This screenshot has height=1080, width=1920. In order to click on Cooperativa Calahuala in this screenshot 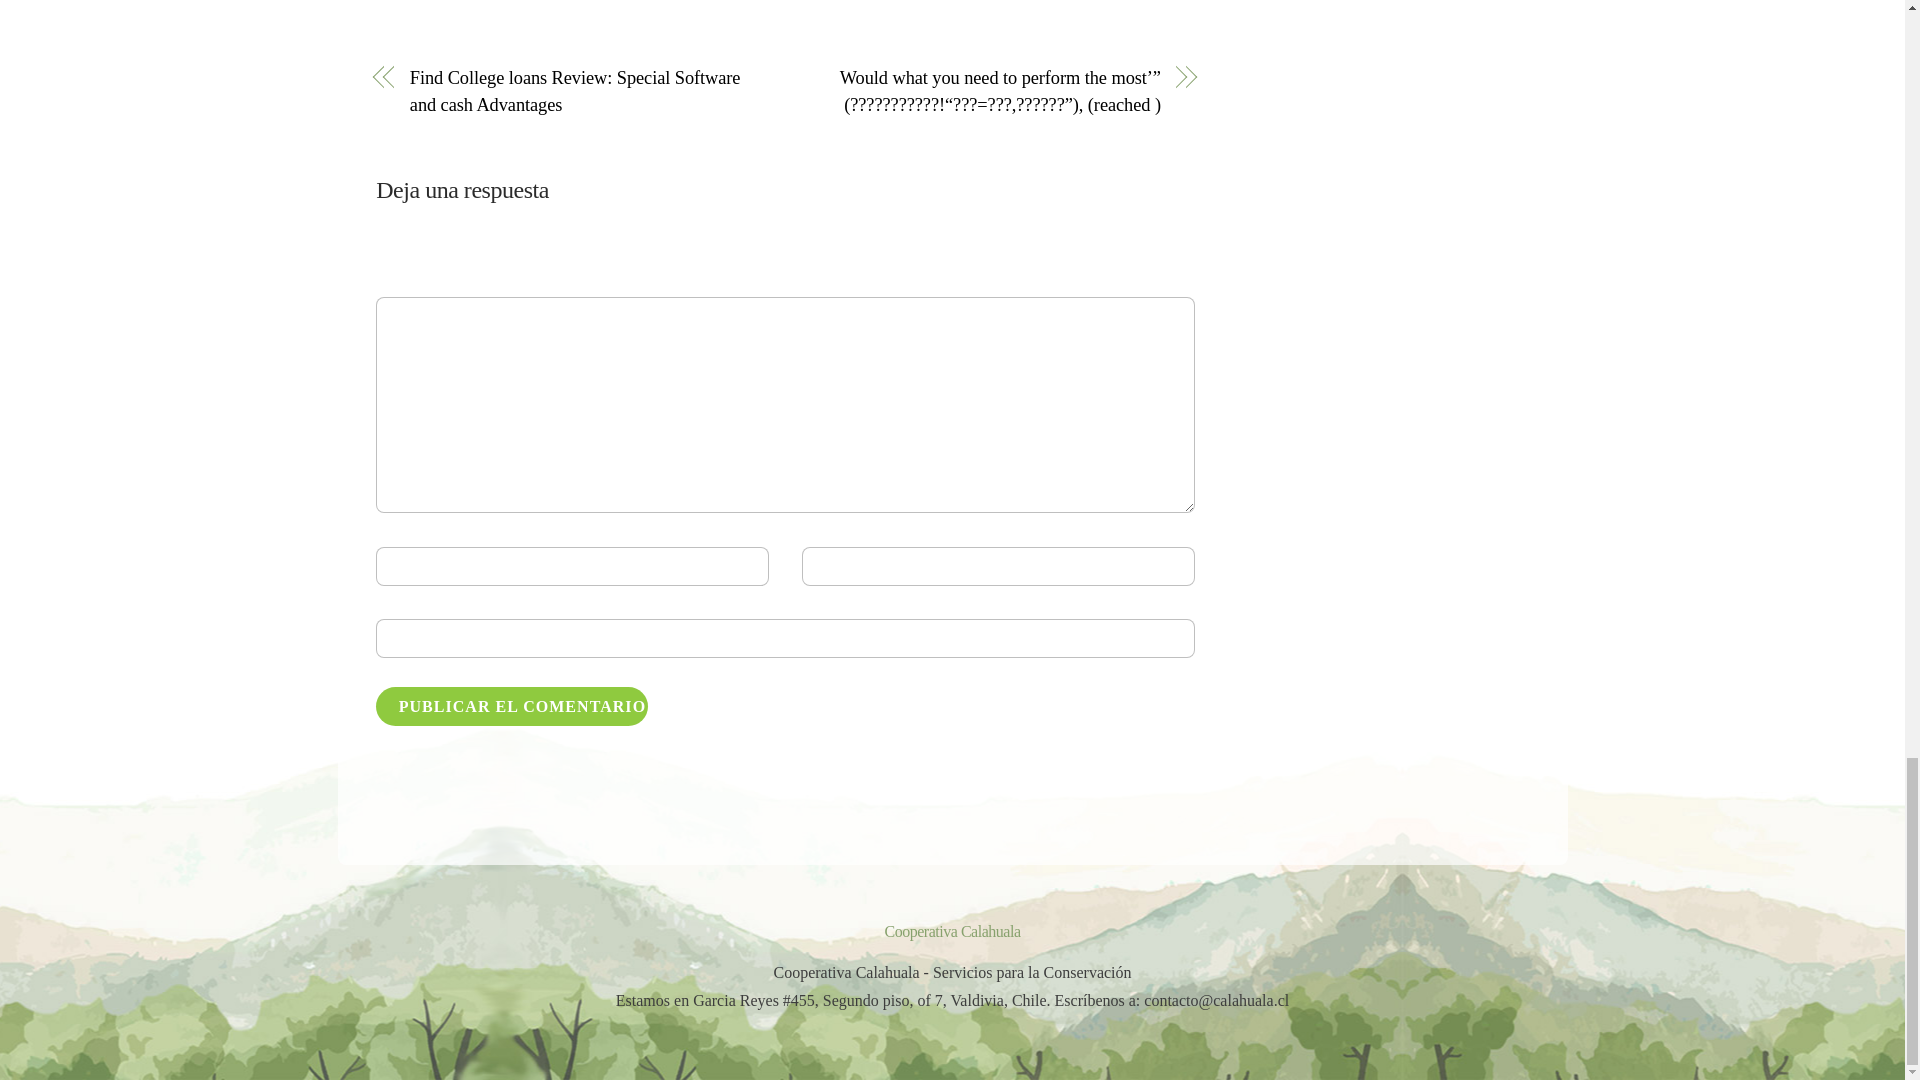, I will do `click(951, 931)`.